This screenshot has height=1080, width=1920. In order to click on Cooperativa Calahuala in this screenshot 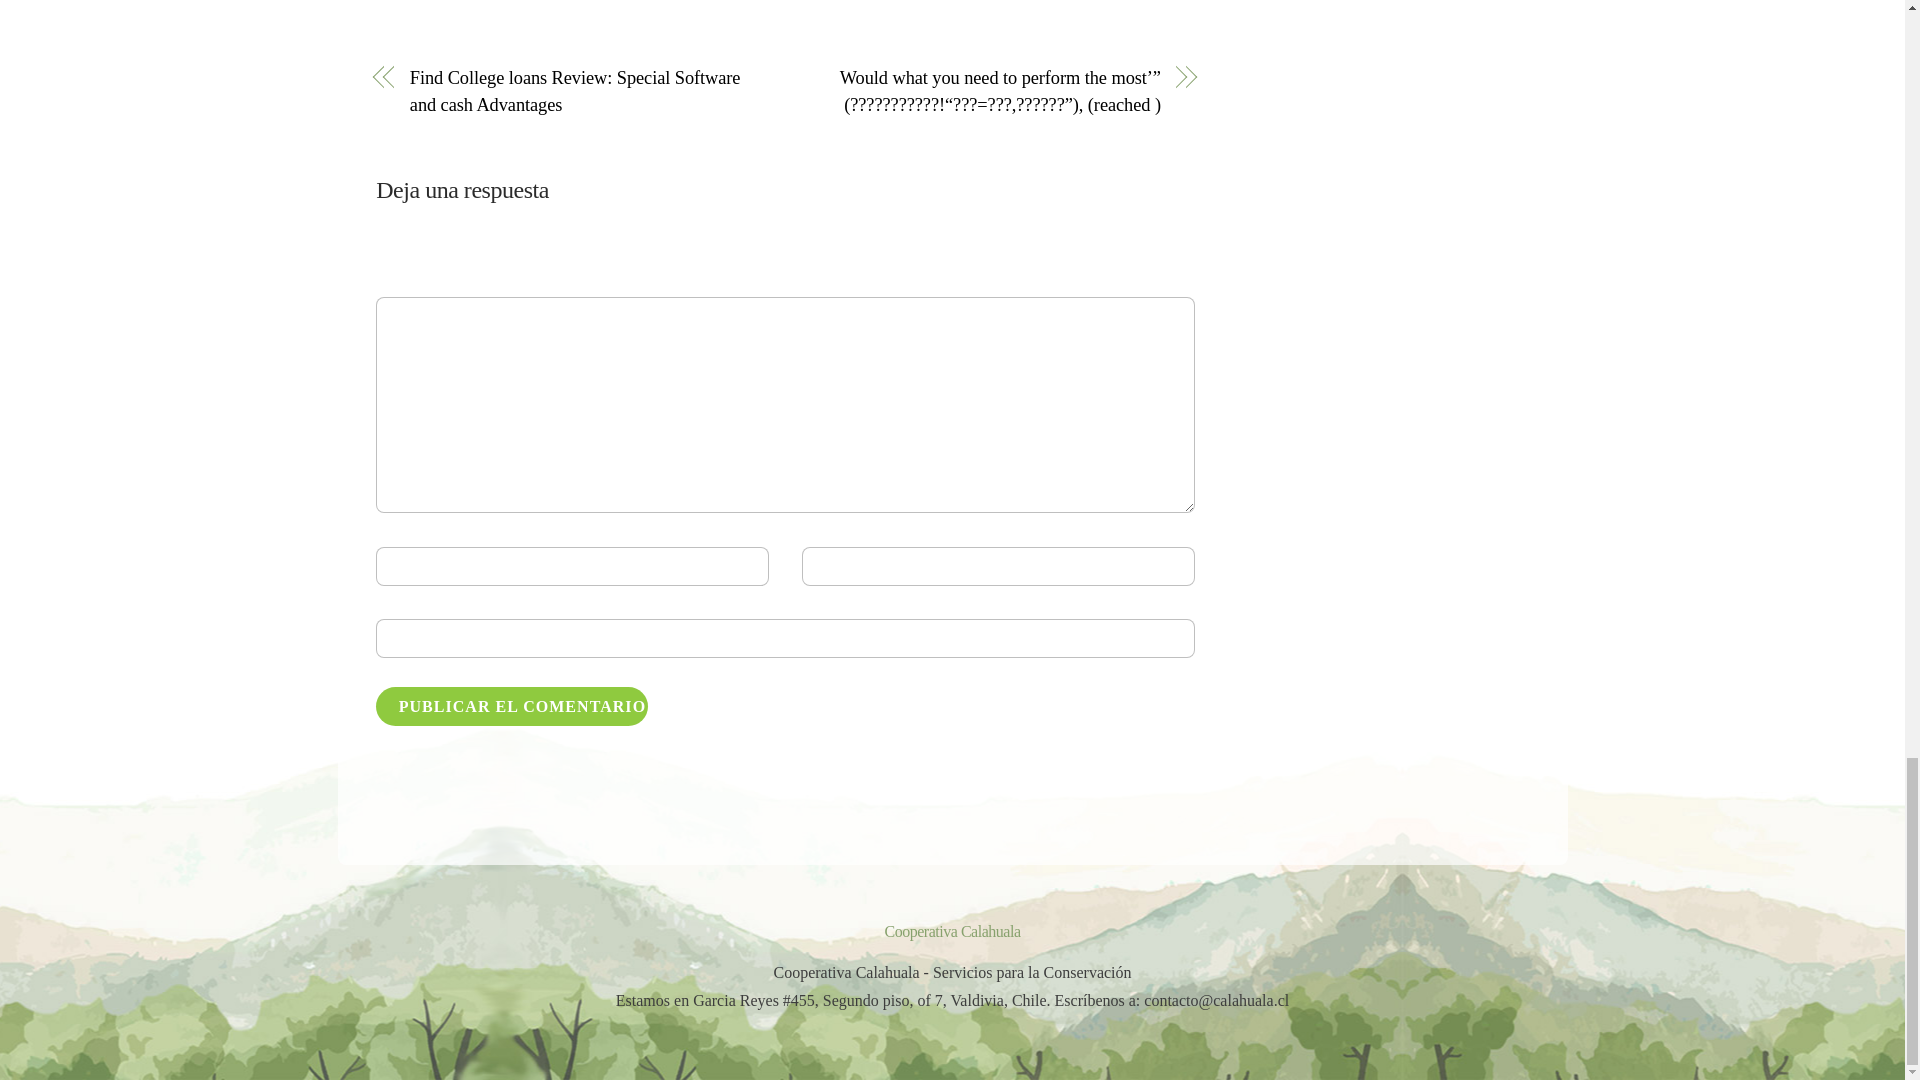, I will do `click(951, 931)`.